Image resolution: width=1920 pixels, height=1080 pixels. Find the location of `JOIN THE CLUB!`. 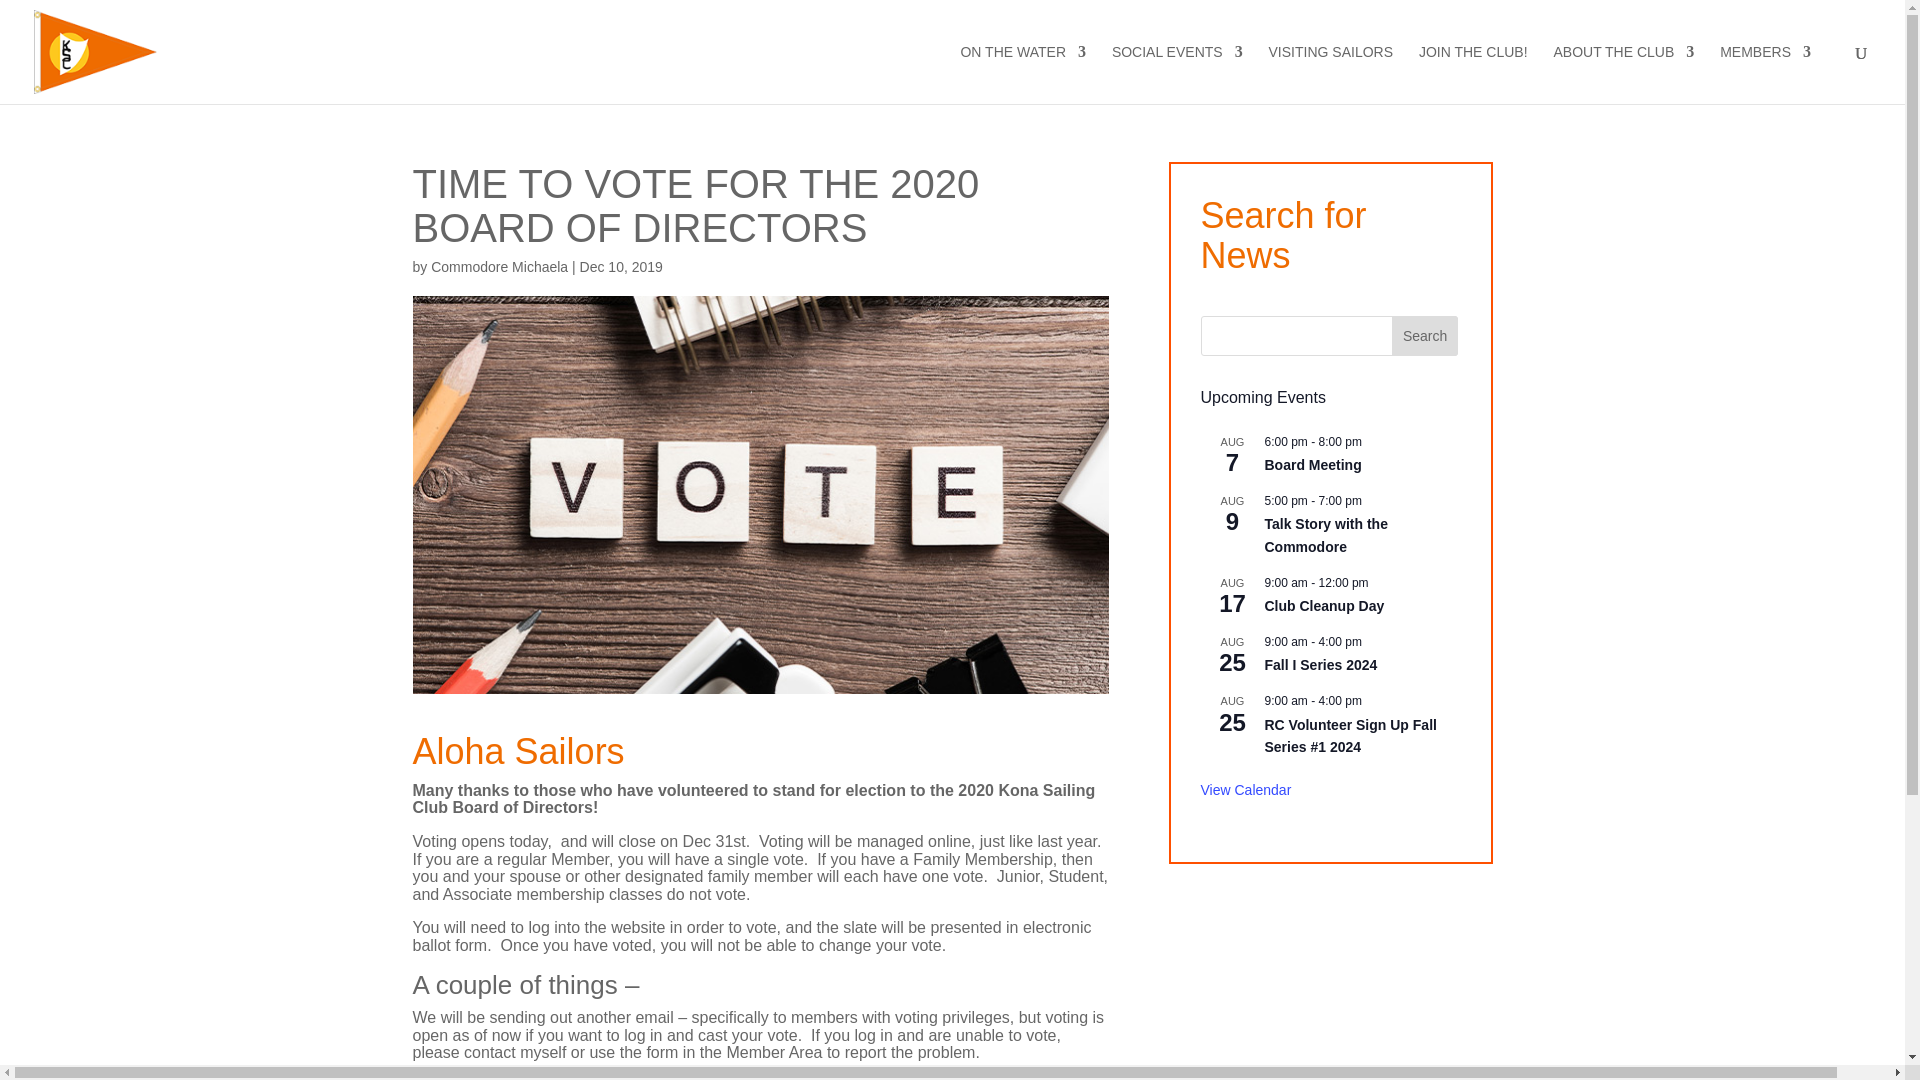

JOIN THE CLUB! is located at coordinates (1473, 74).